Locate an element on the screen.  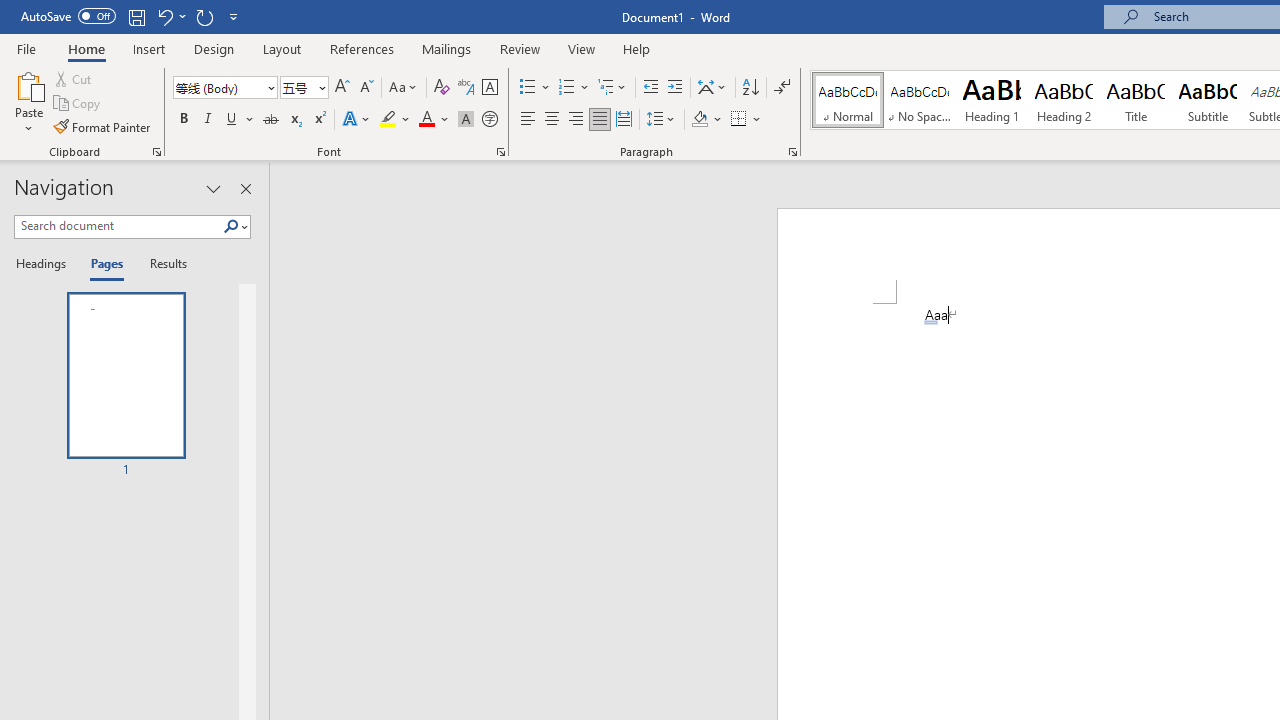
Bold is located at coordinates (183, 120).